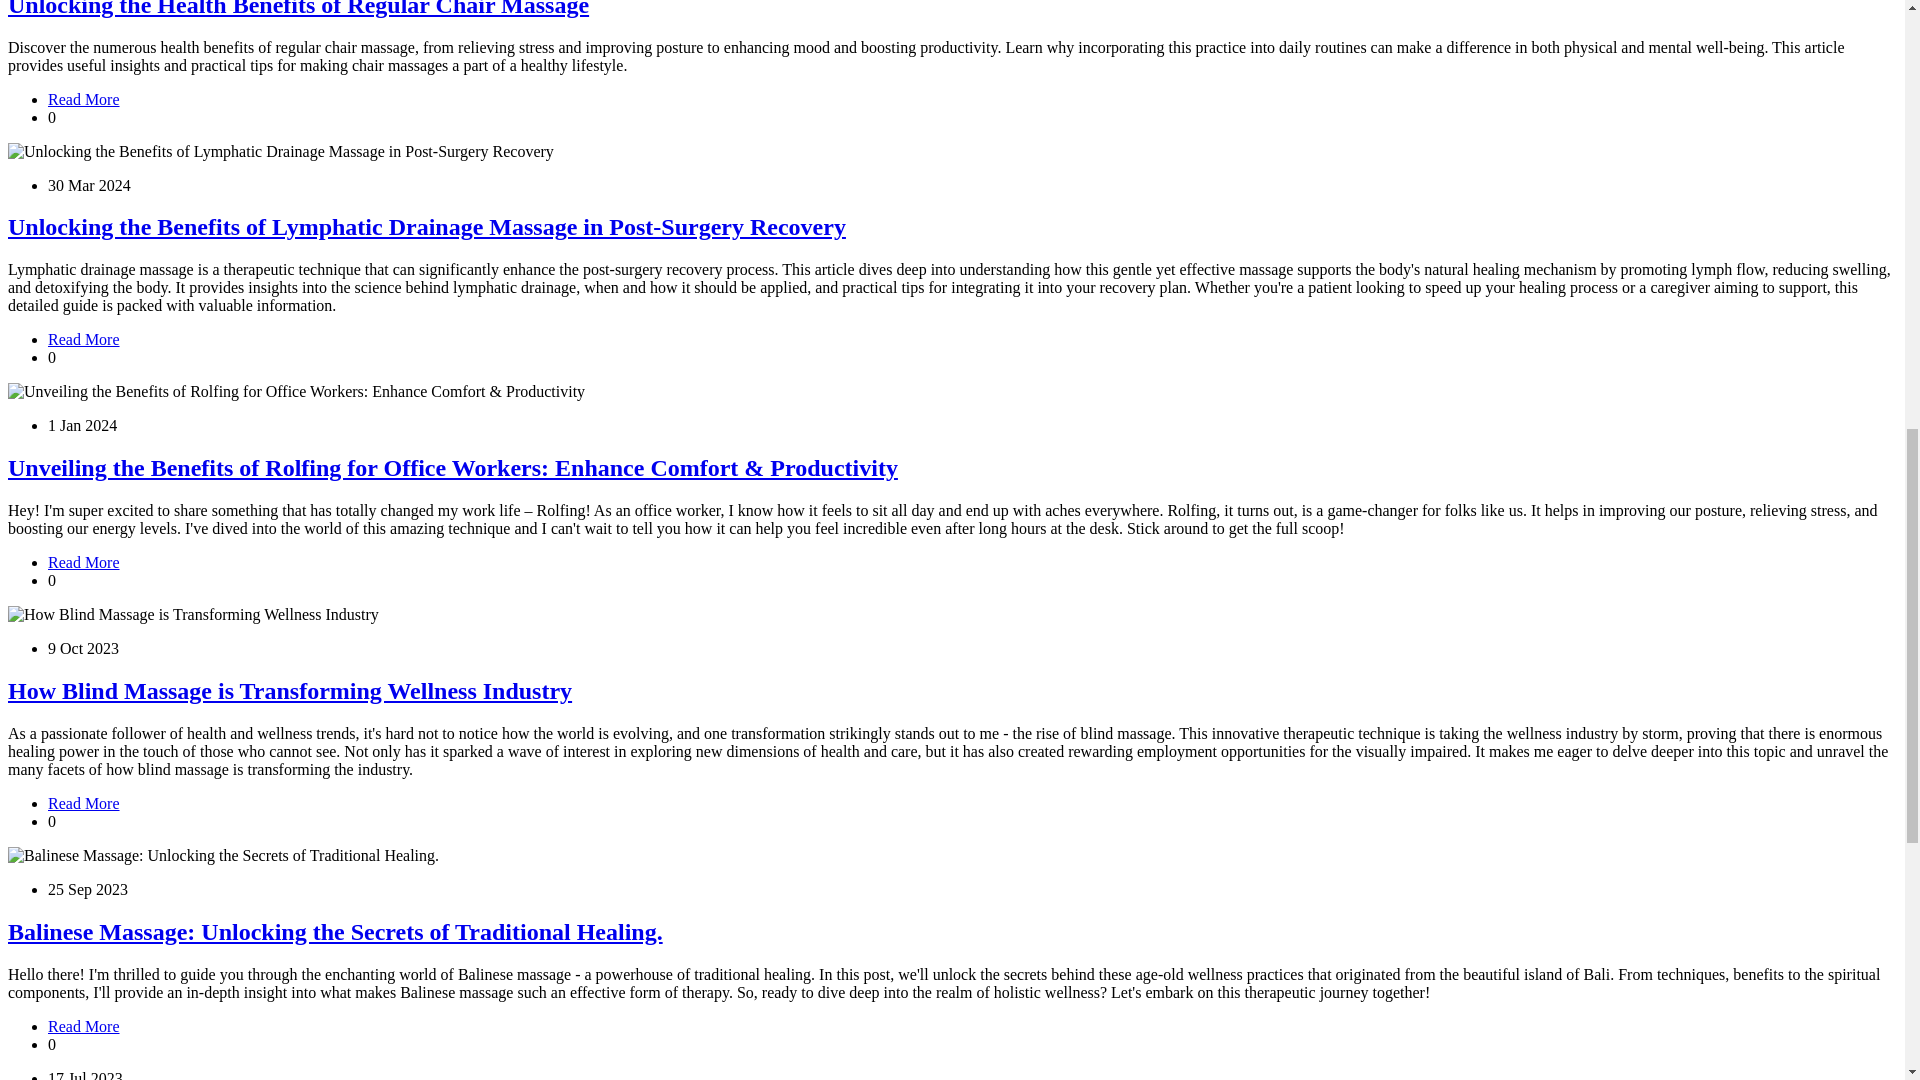  Describe the element at coordinates (84, 562) in the screenshot. I see `Read More` at that location.